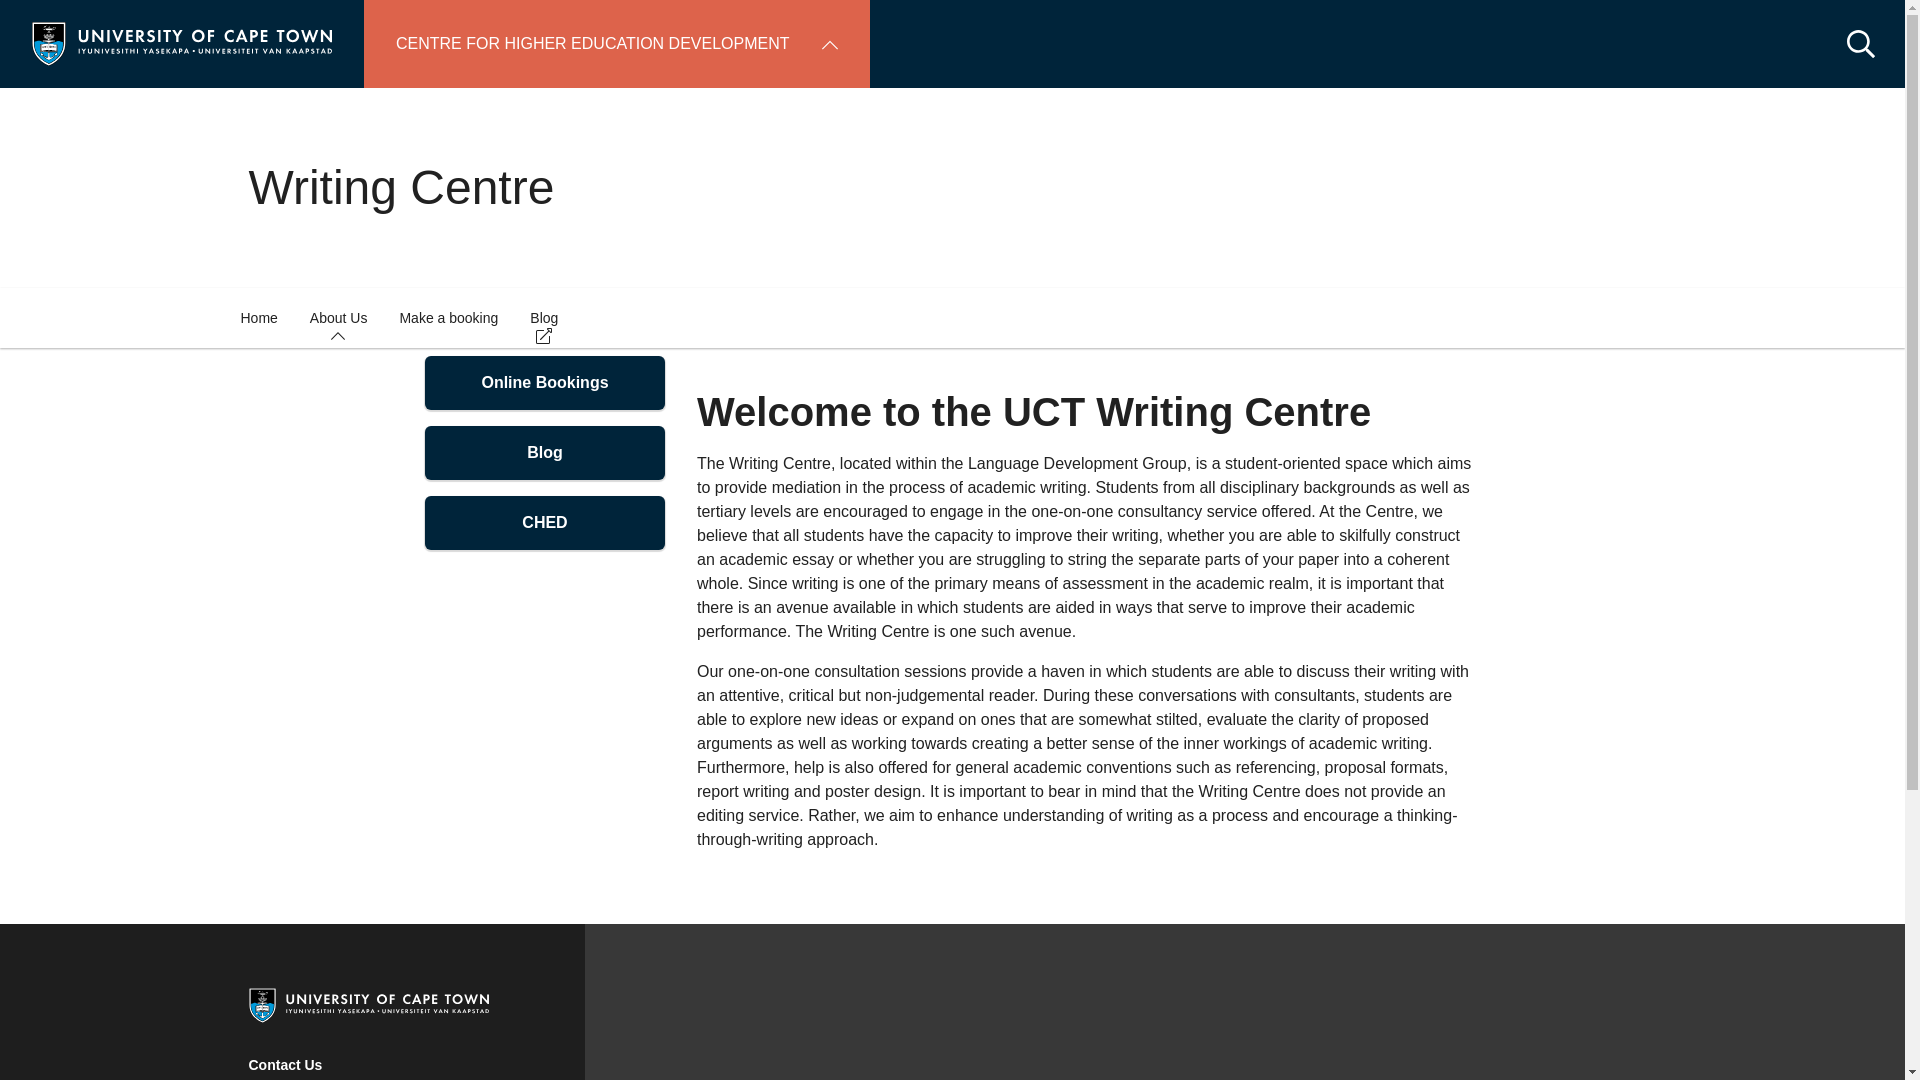 This screenshot has width=1920, height=1080. Describe the element at coordinates (544, 383) in the screenshot. I see `Online Bookings` at that location.